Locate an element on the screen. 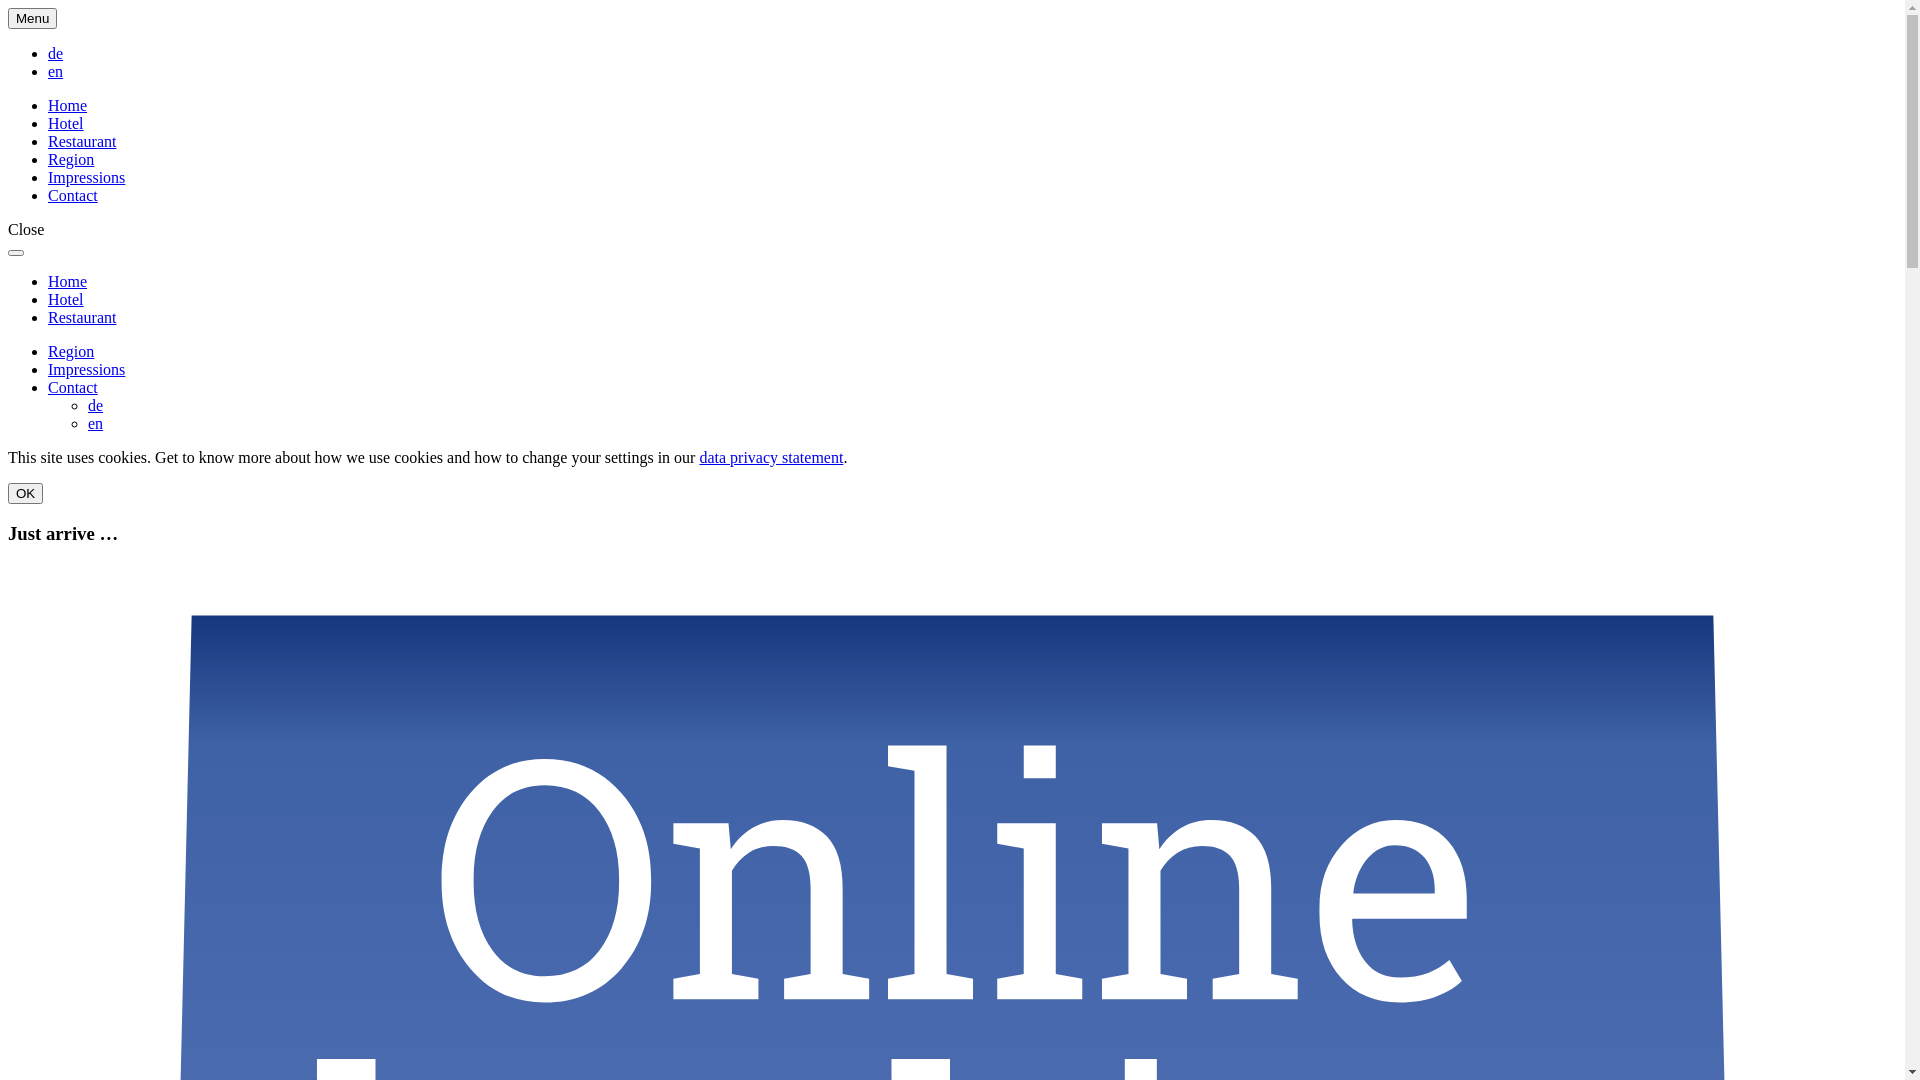 This screenshot has height=1080, width=1920. Region is located at coordinates (71, 352).